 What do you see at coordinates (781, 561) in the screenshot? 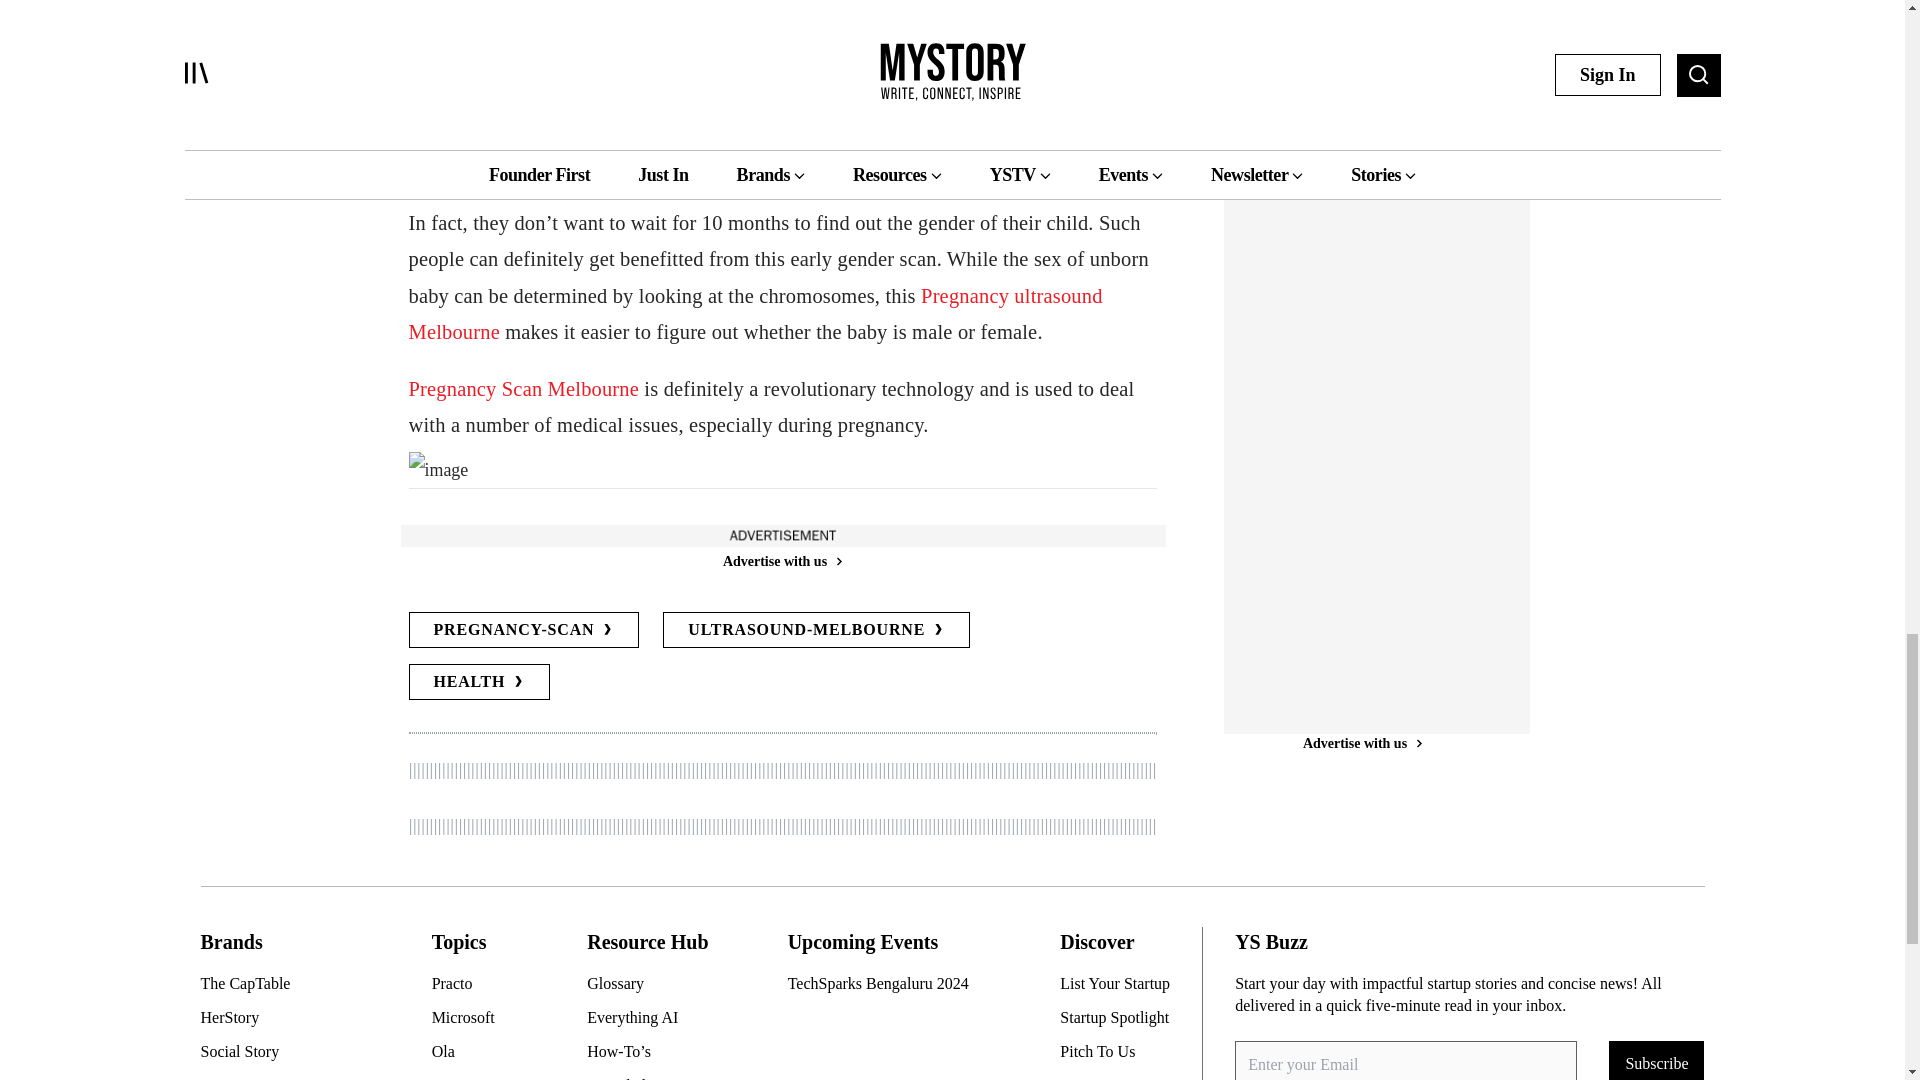
I see `Advertise with us` at bounding box center [781, 561].